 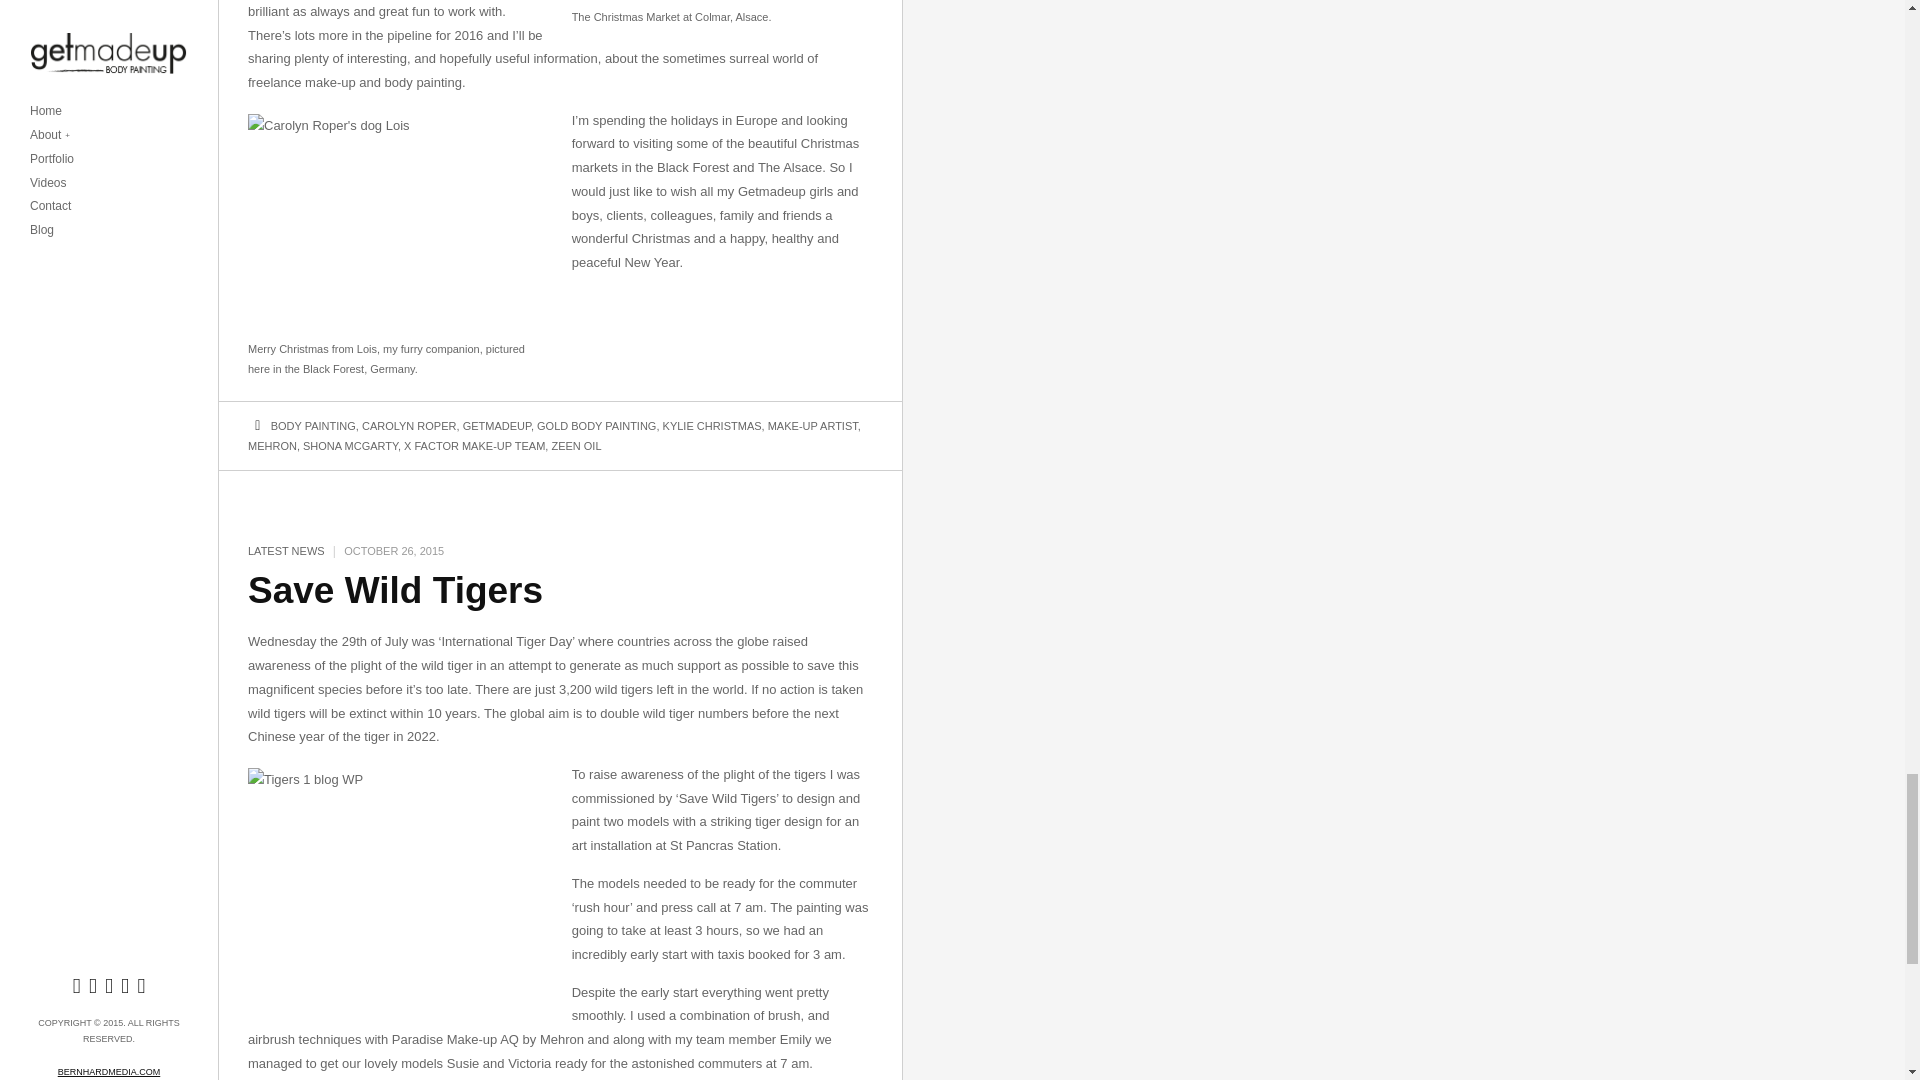 I want to click on Permanent Link to Save Wild Tigers, so click(x=395, y=590).